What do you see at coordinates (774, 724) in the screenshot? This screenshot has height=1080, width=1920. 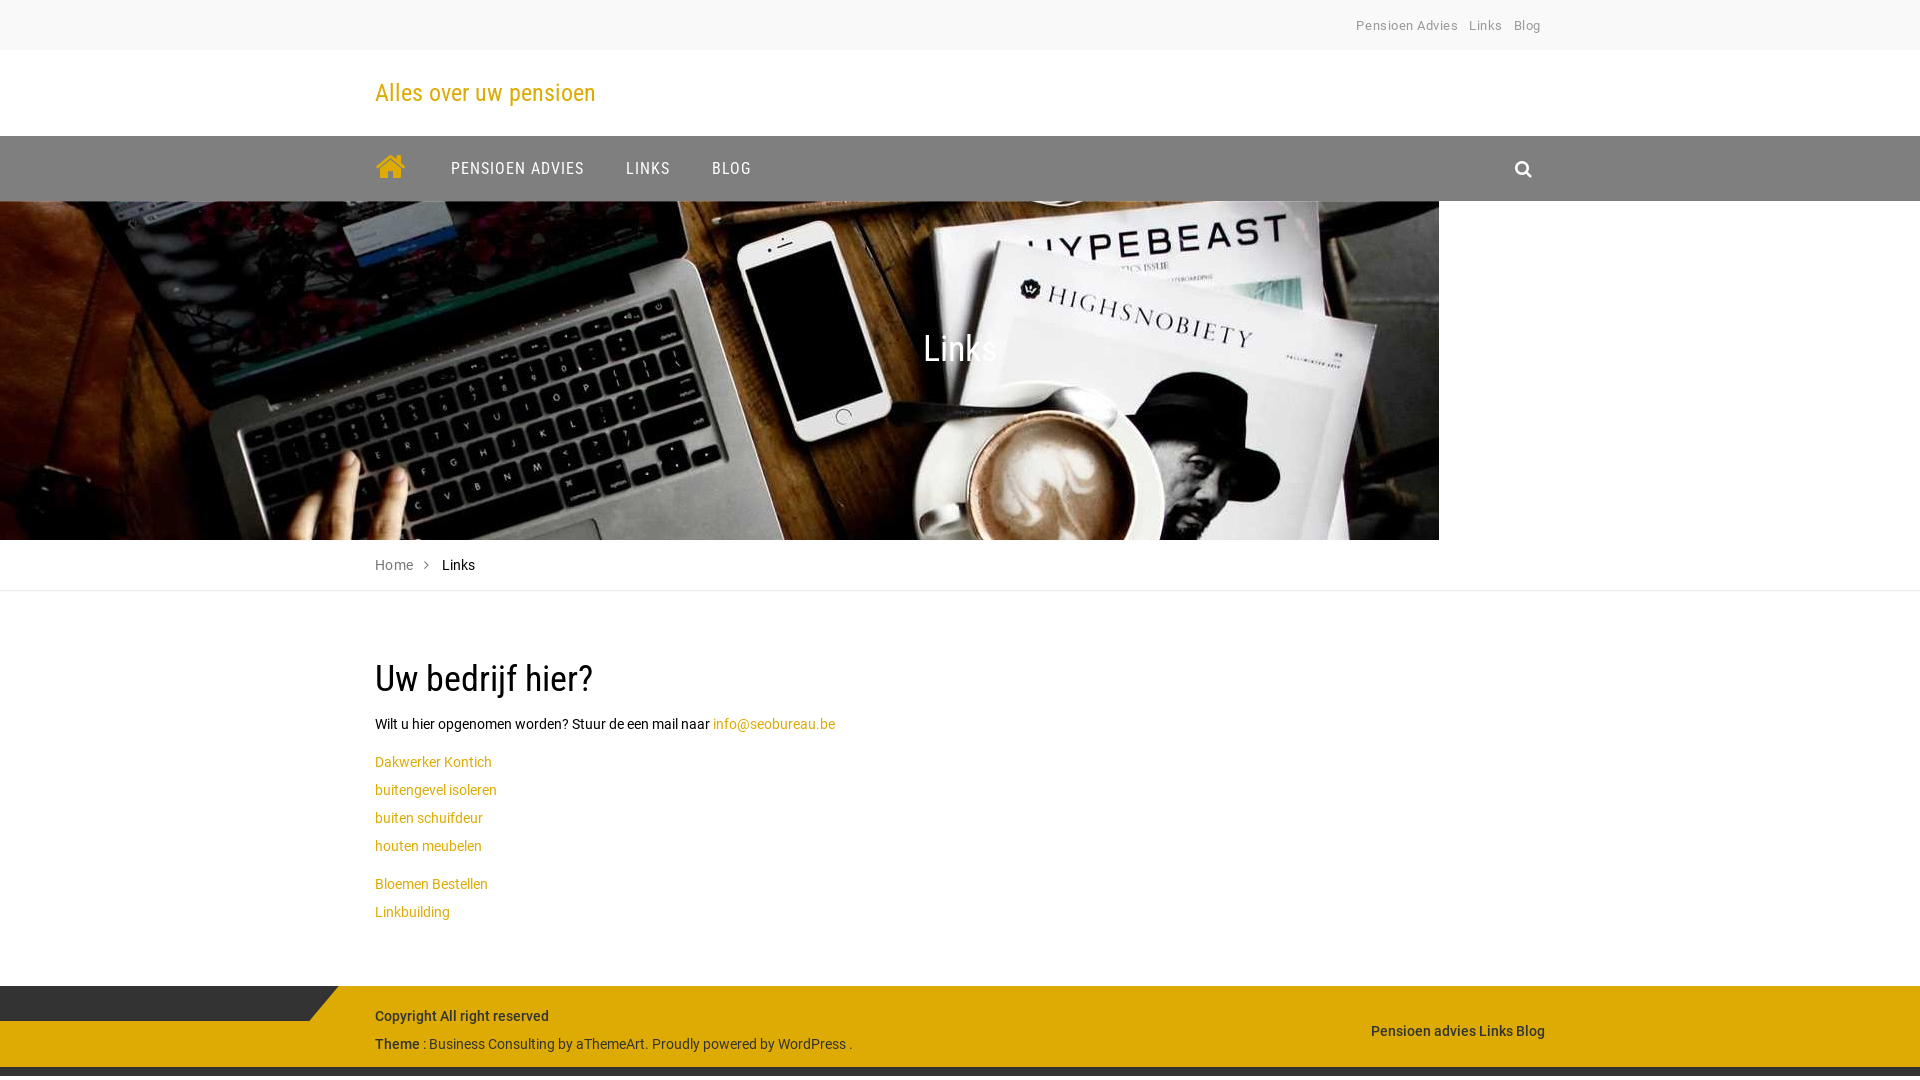 I see `info@seobureau.be` at bounding box center [774, 724].